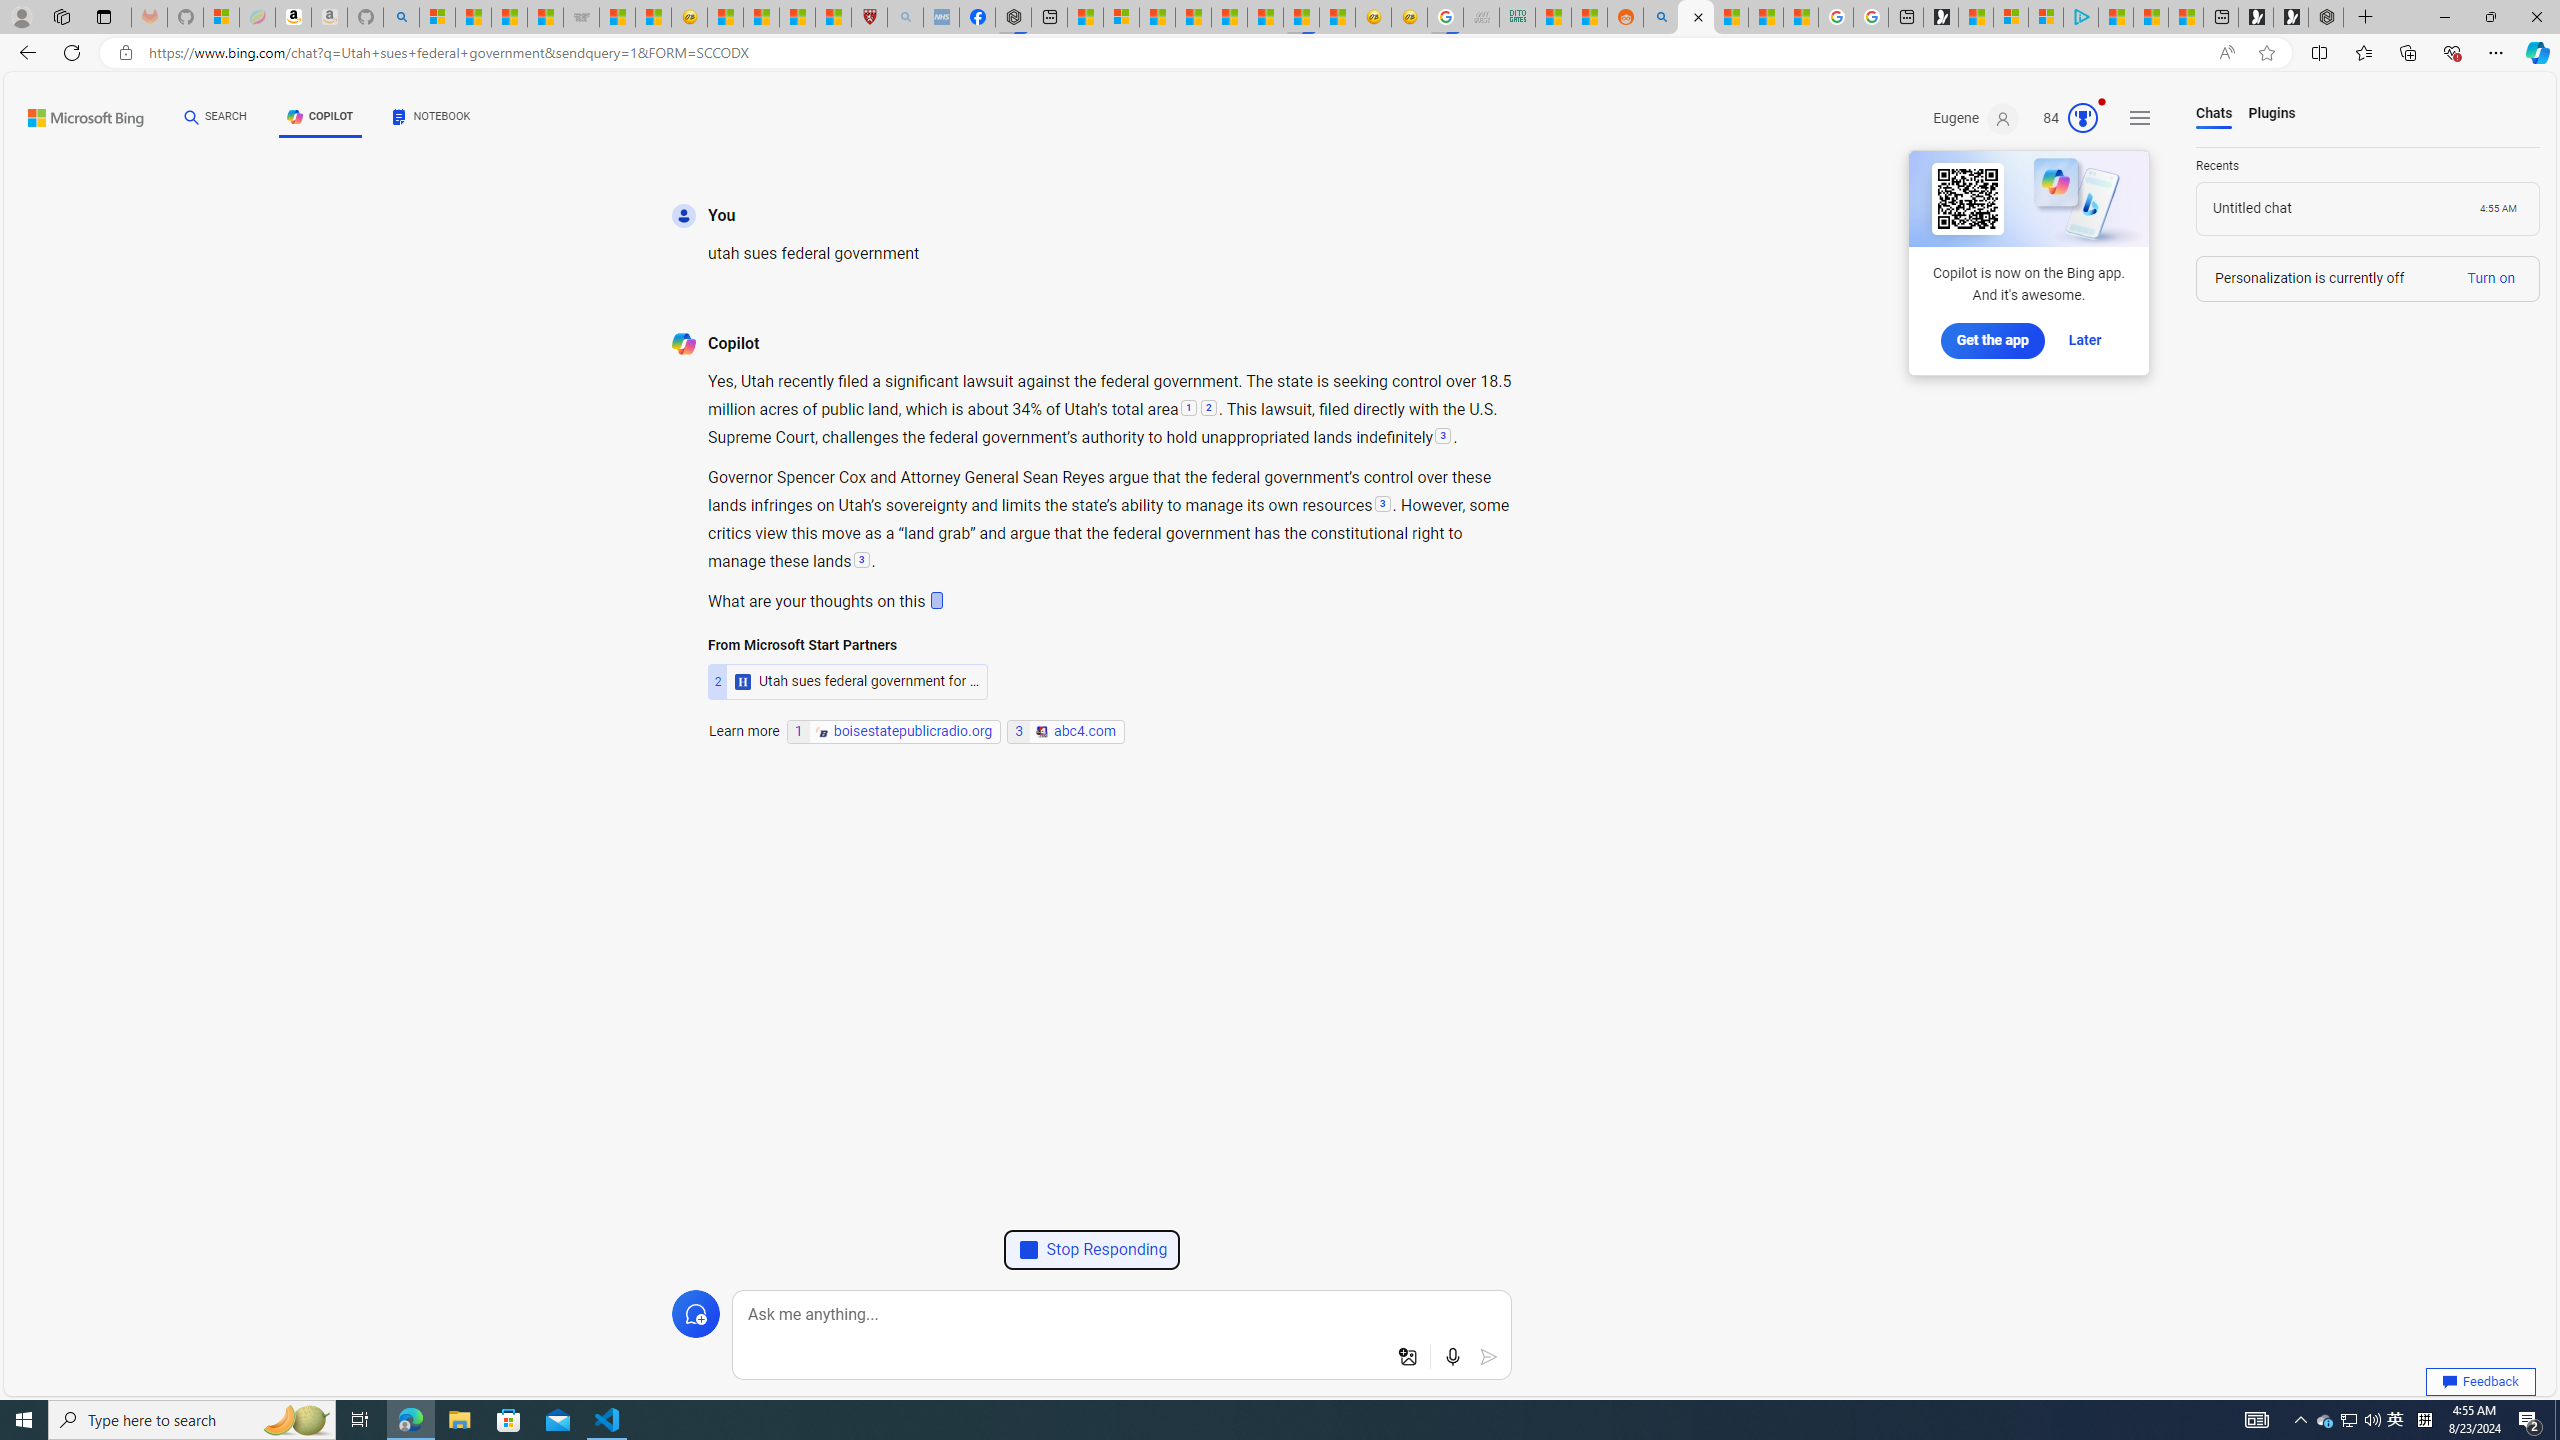 This screenshot has width=2560, height=1440. Describe the element at coordinates (320, 117) in the screenshot. I see `COPILOT` at that location.